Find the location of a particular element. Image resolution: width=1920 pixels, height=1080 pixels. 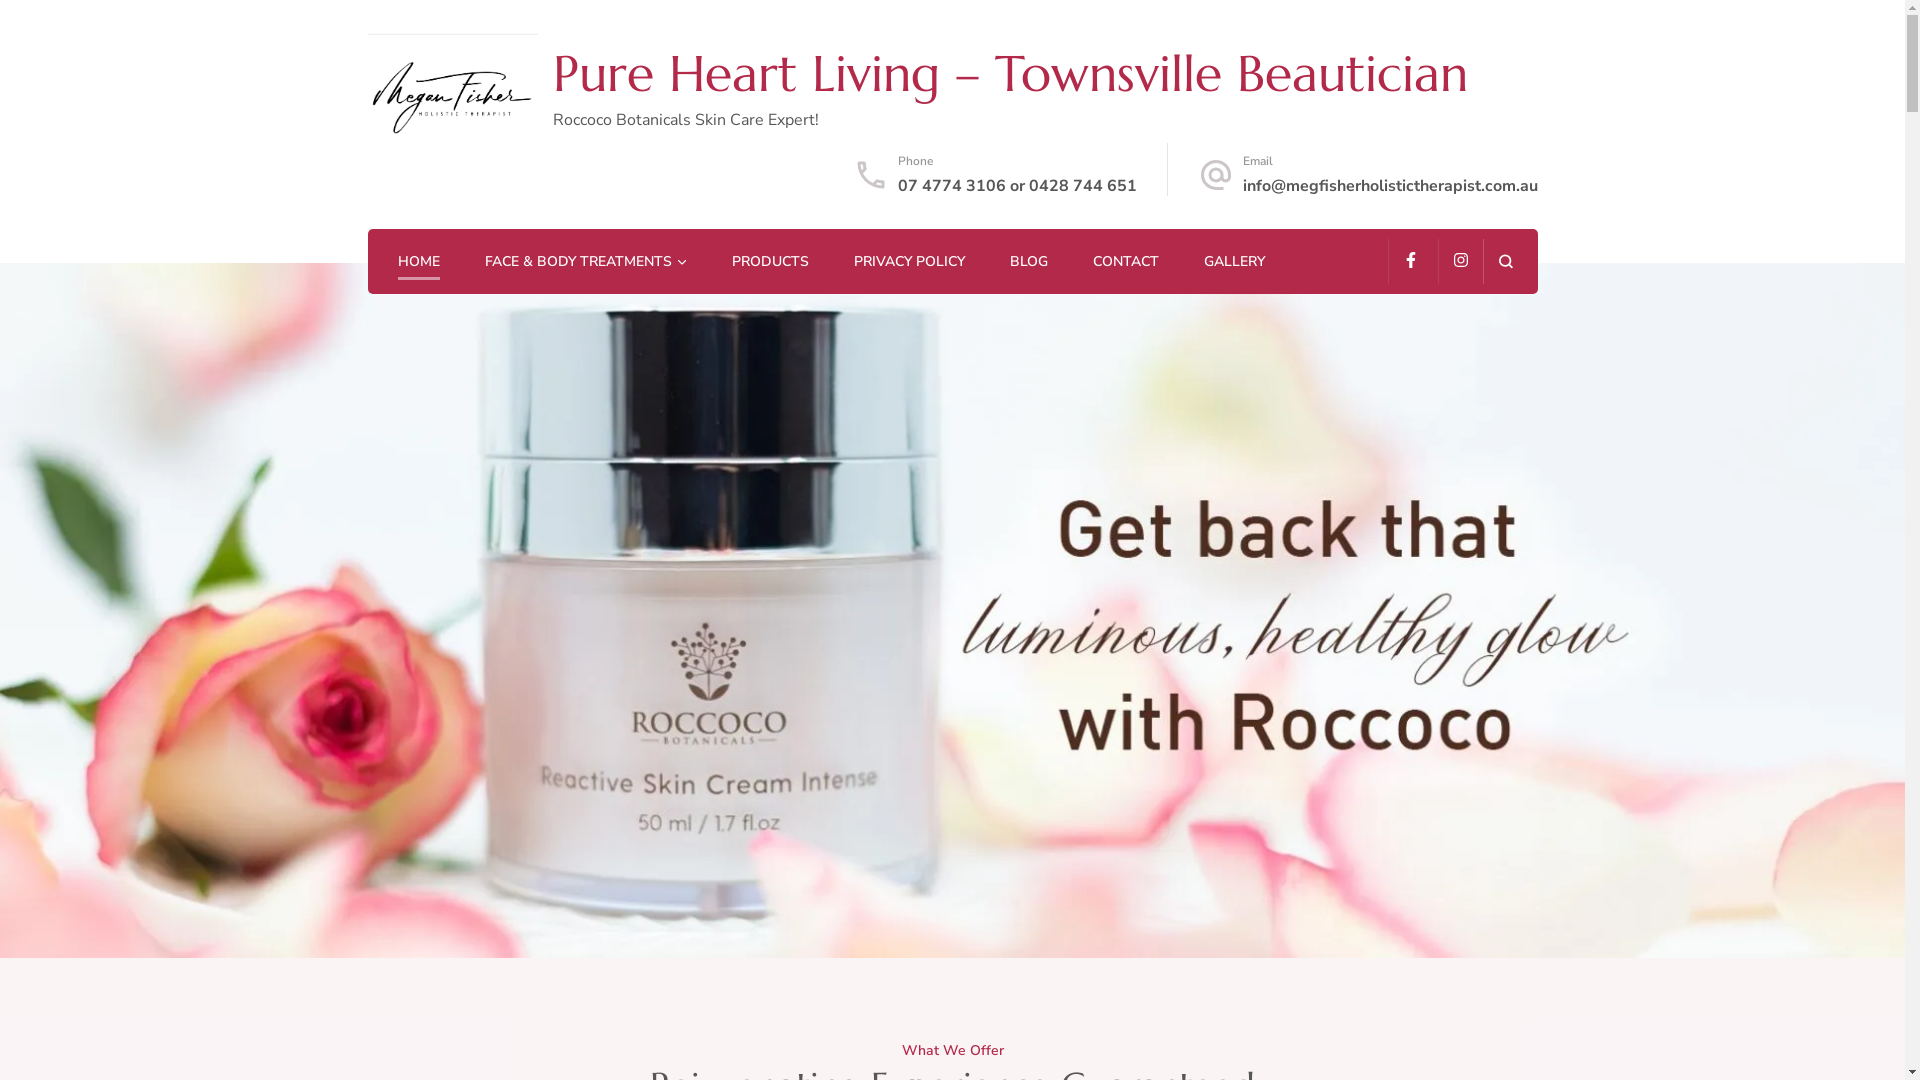

PRODUCTS is located at coordinates (770, 263).